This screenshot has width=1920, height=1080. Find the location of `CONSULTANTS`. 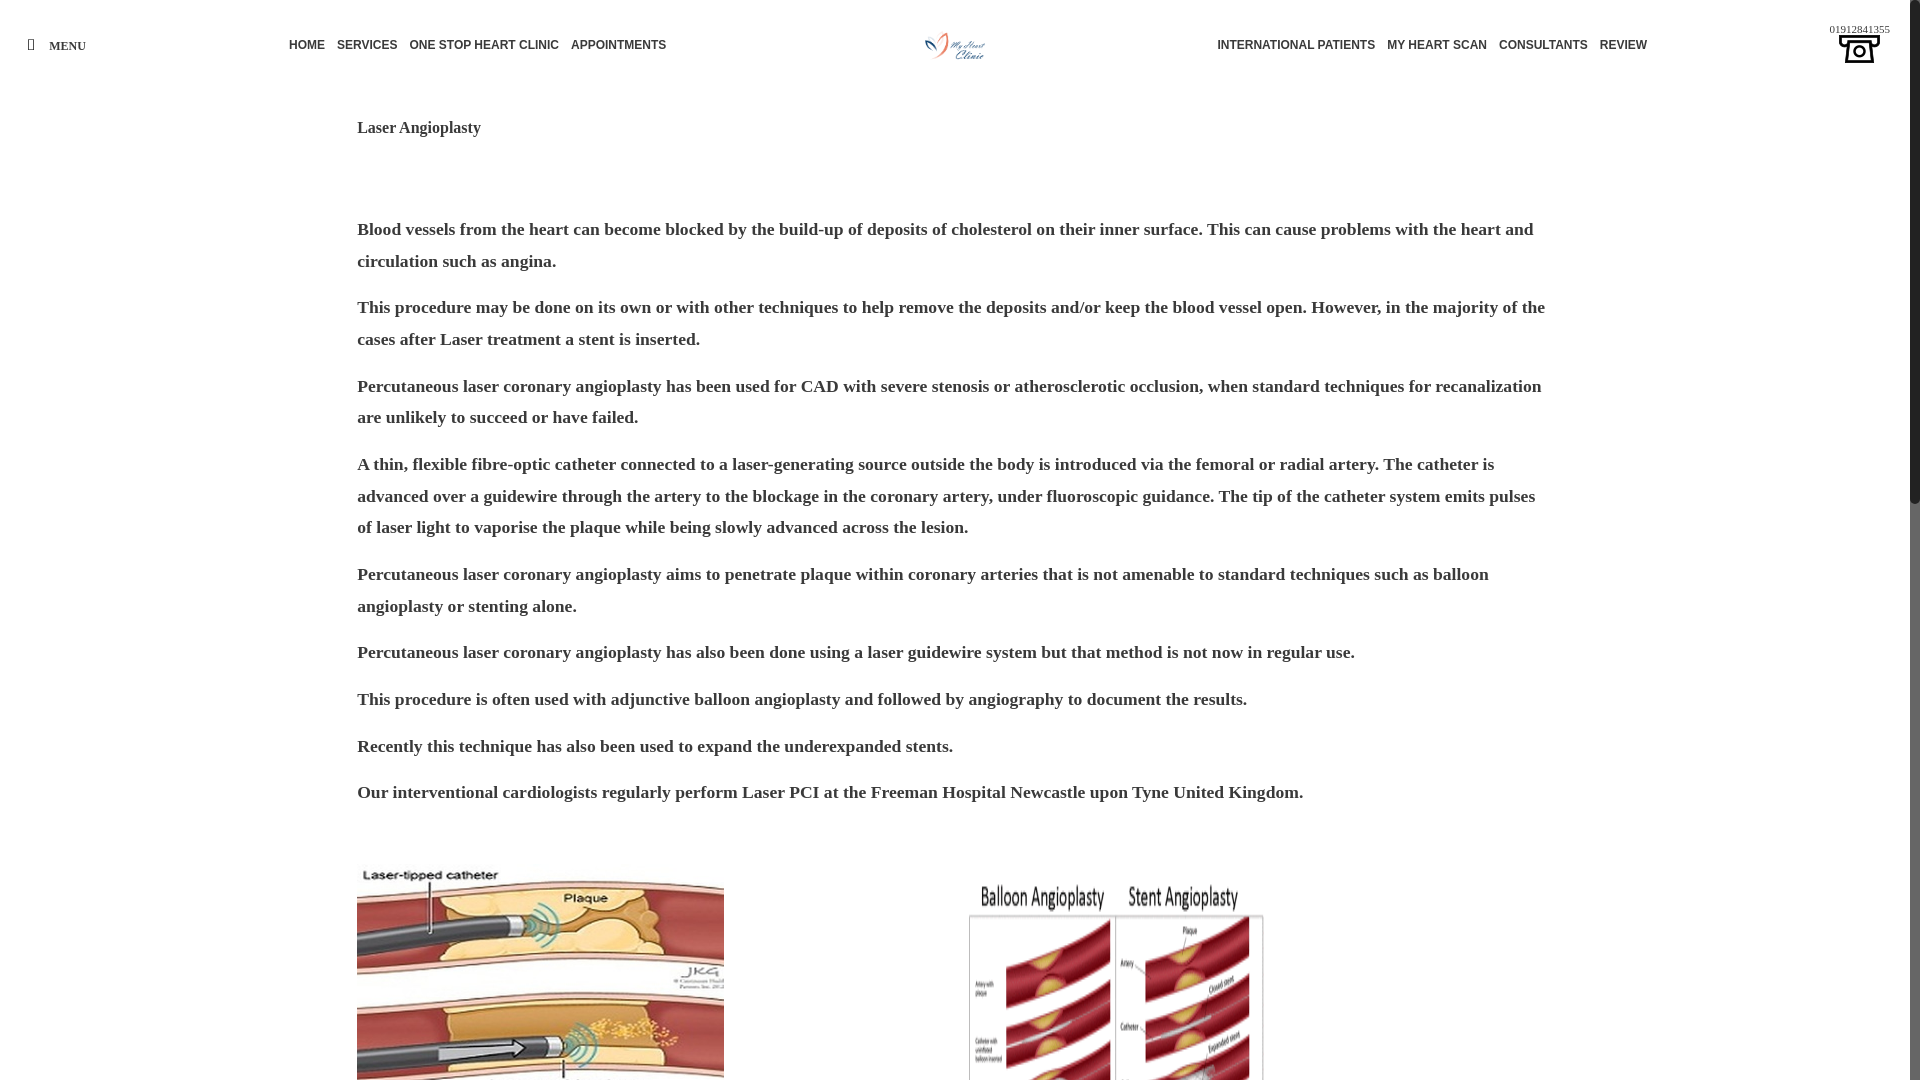

CONSULTANTS is located at coordinates (1543, 44).